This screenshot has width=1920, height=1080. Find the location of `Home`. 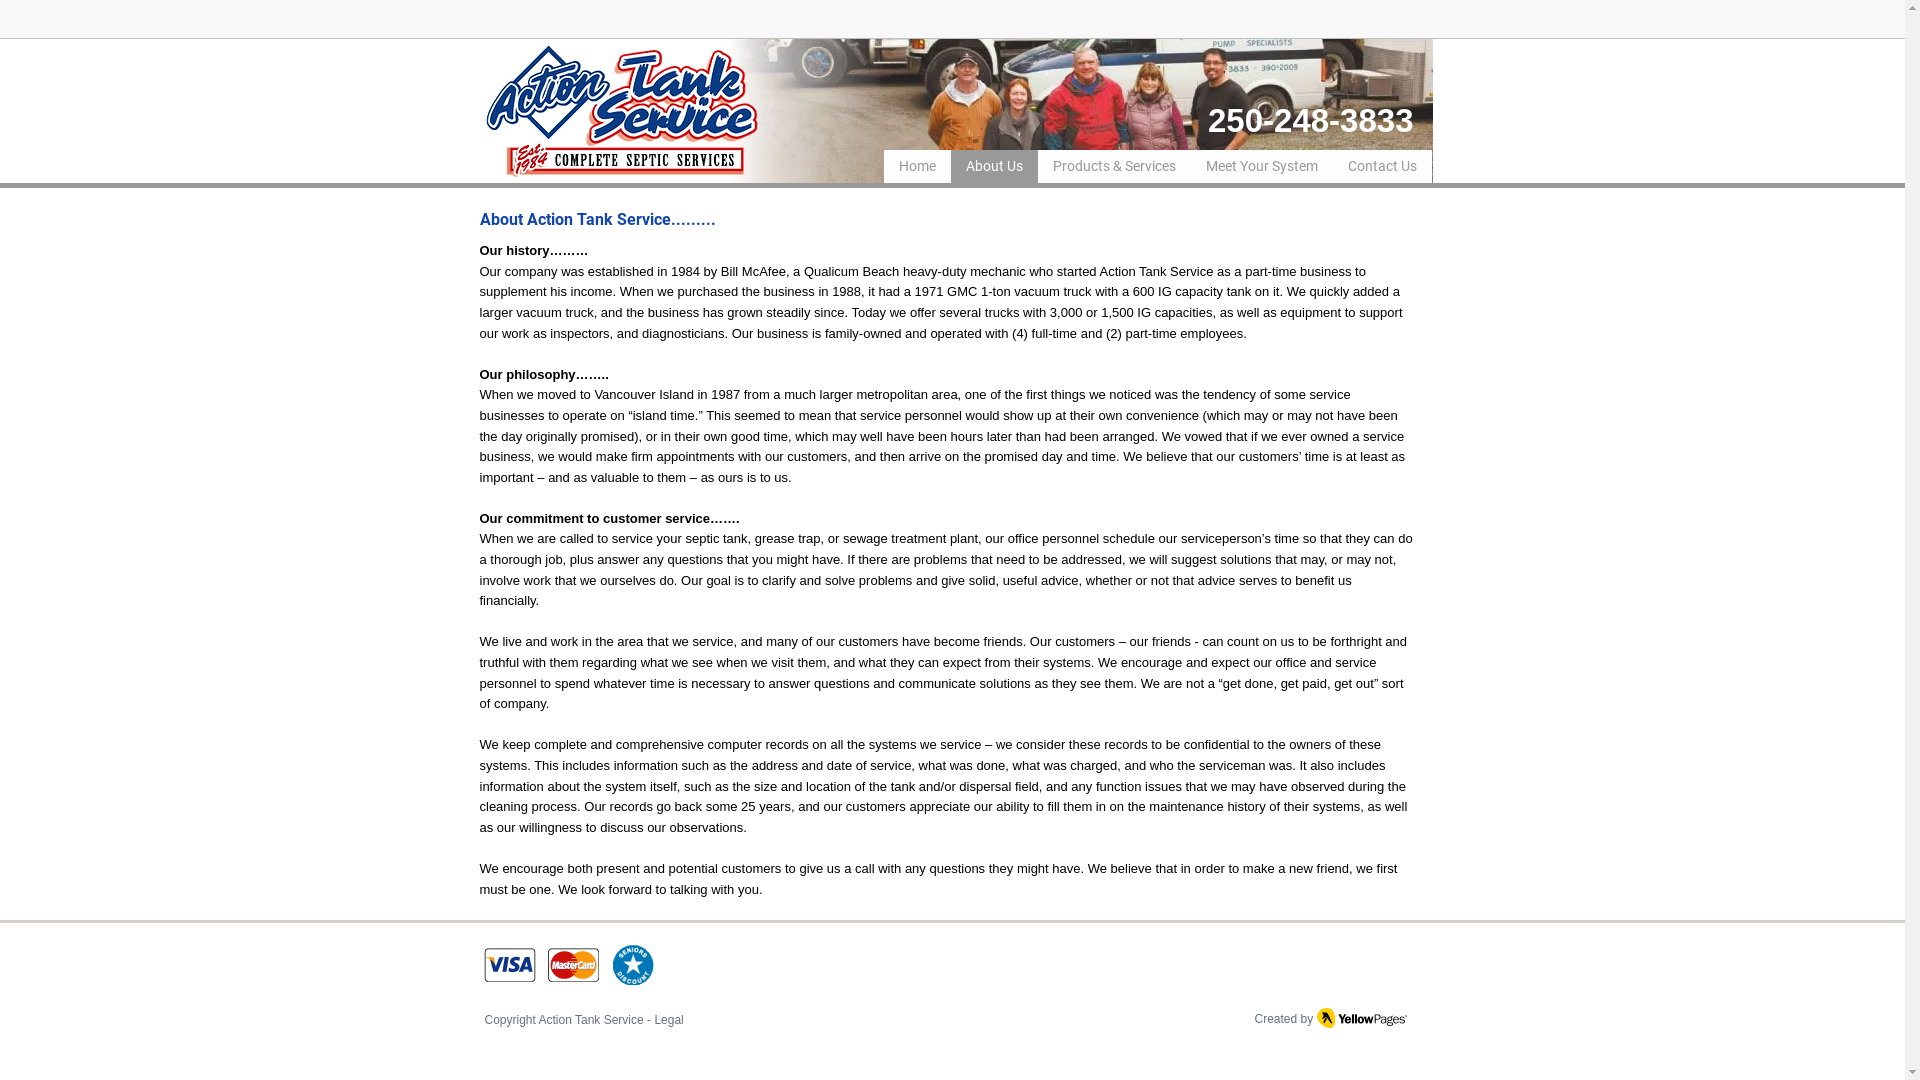

Home is located at coordinates (918, 167).